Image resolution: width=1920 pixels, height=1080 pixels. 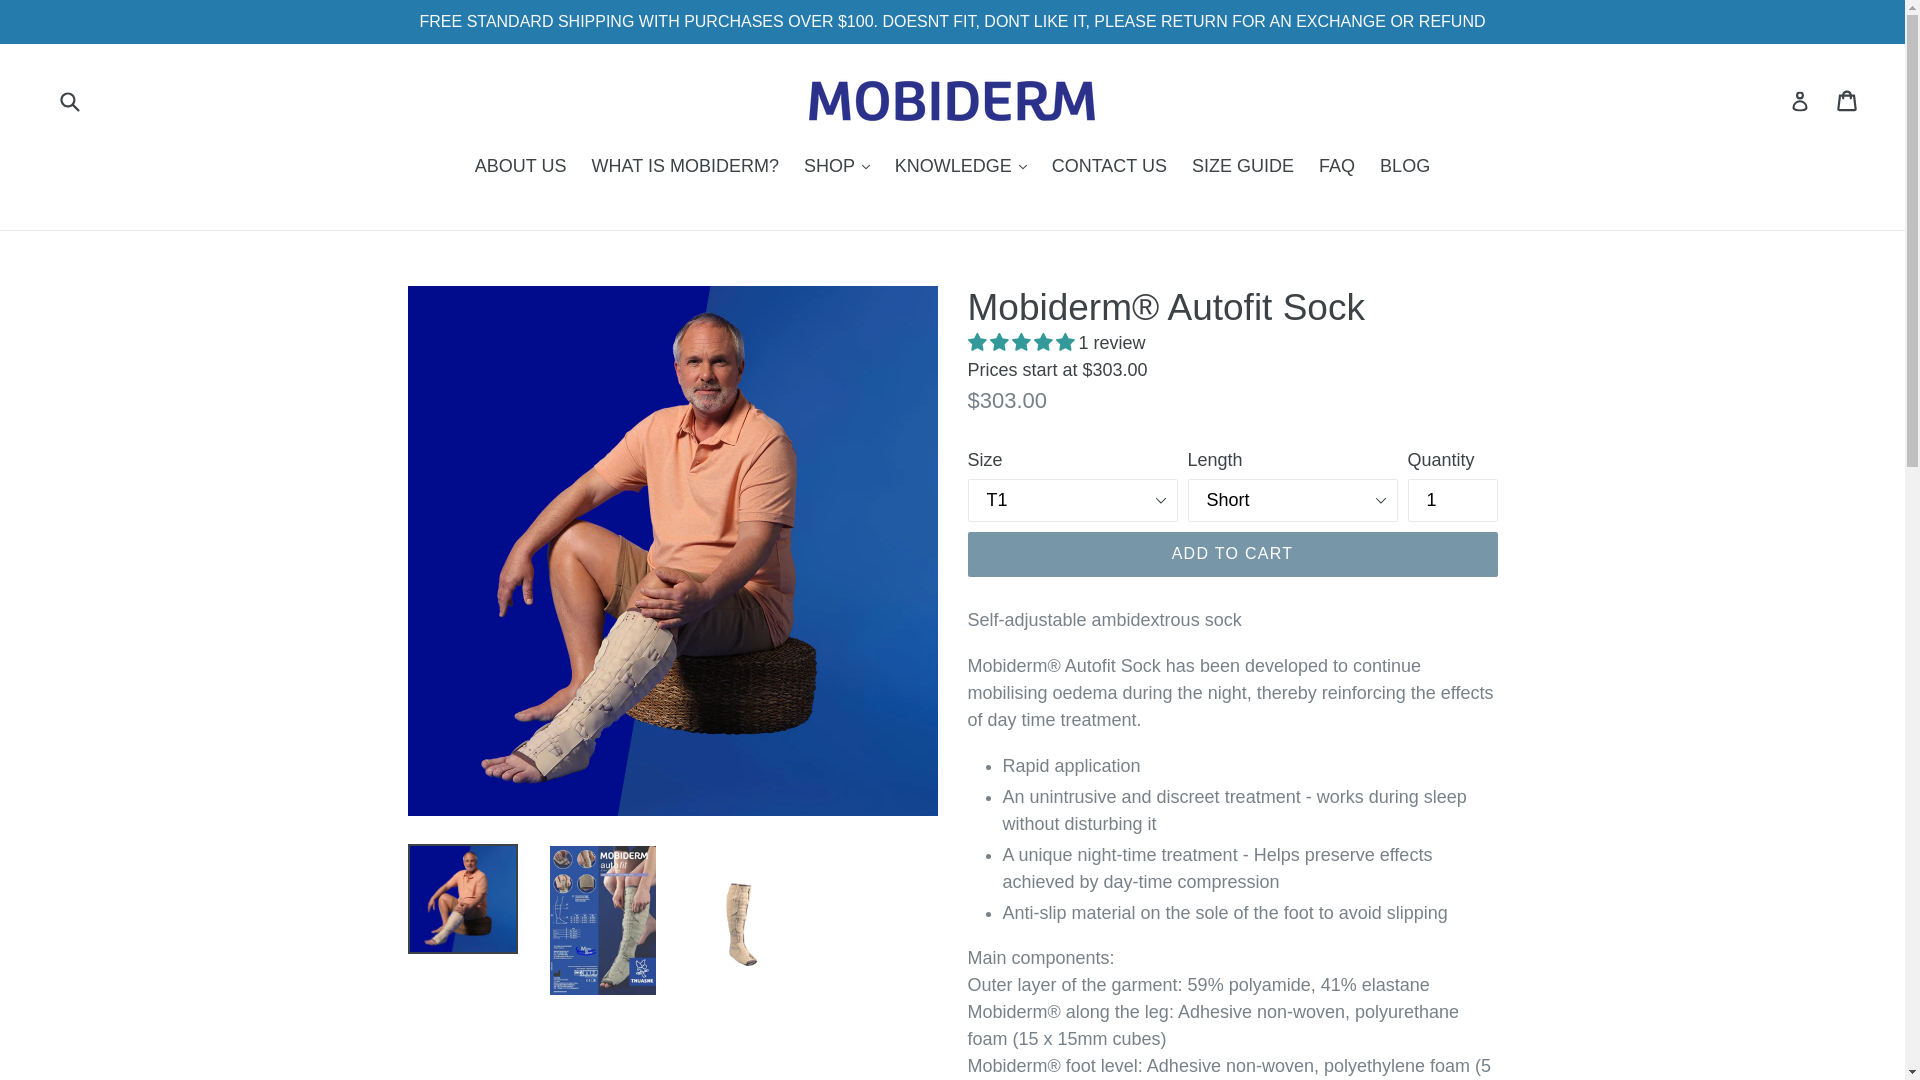 I want to click on Submit, so click(x=69, y=101).